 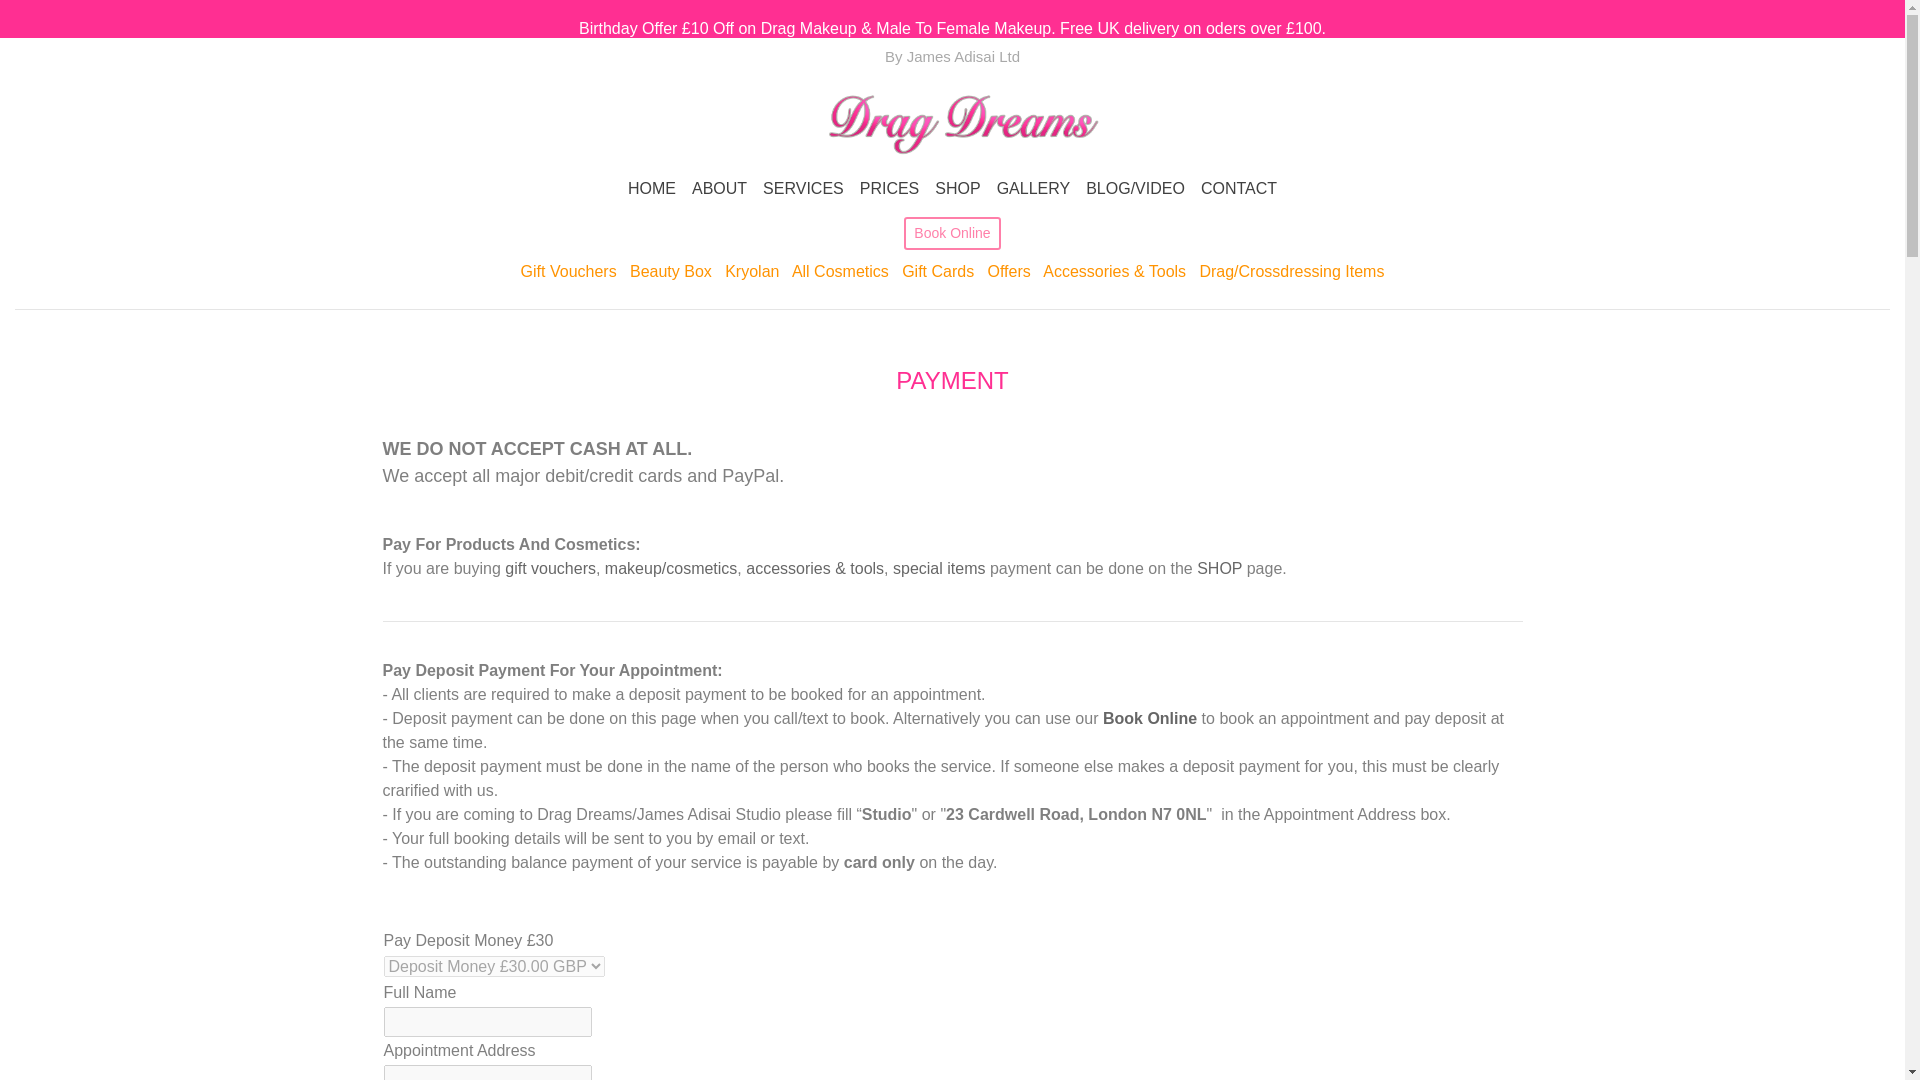 What do you see at coordinates (958, 188) in the screenshot?
I see `SHOP` at bounding box center [958, 188].